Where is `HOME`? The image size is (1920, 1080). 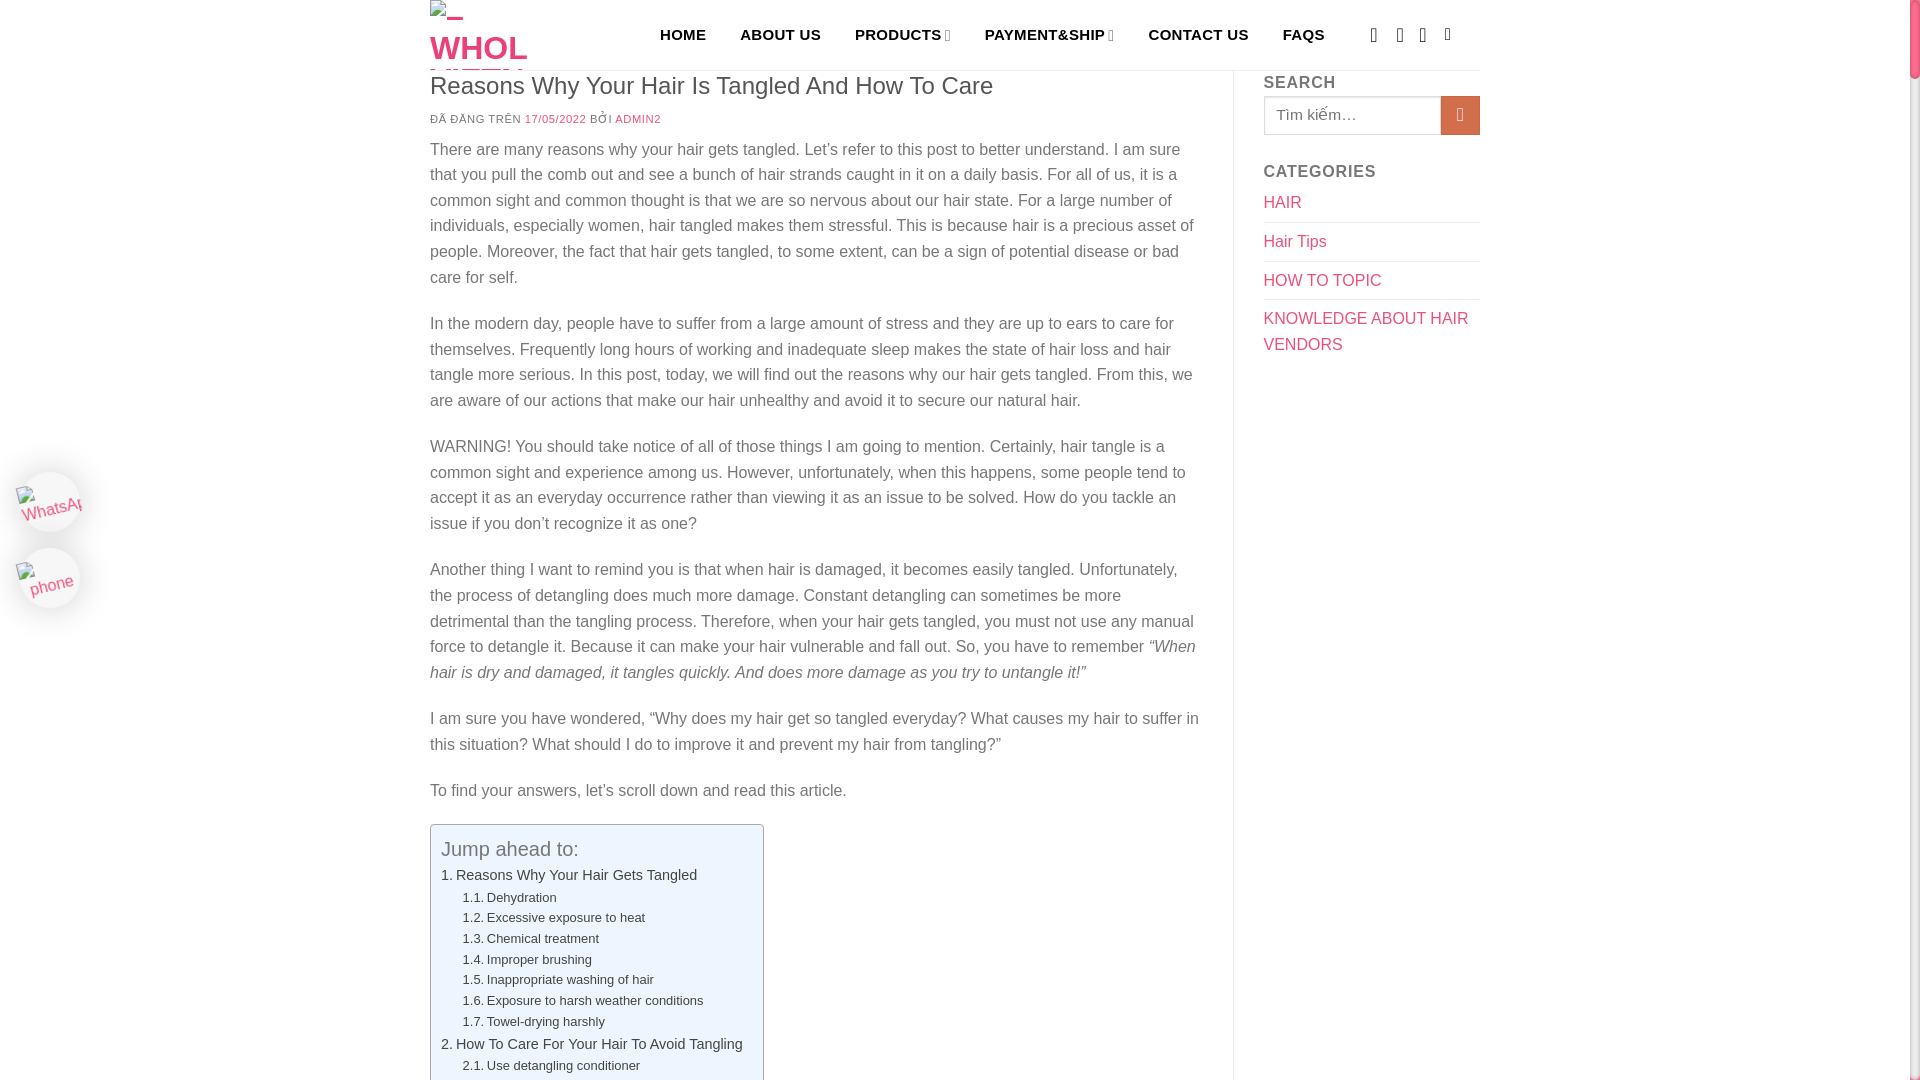 HOME is located at coordinates (687, 35).